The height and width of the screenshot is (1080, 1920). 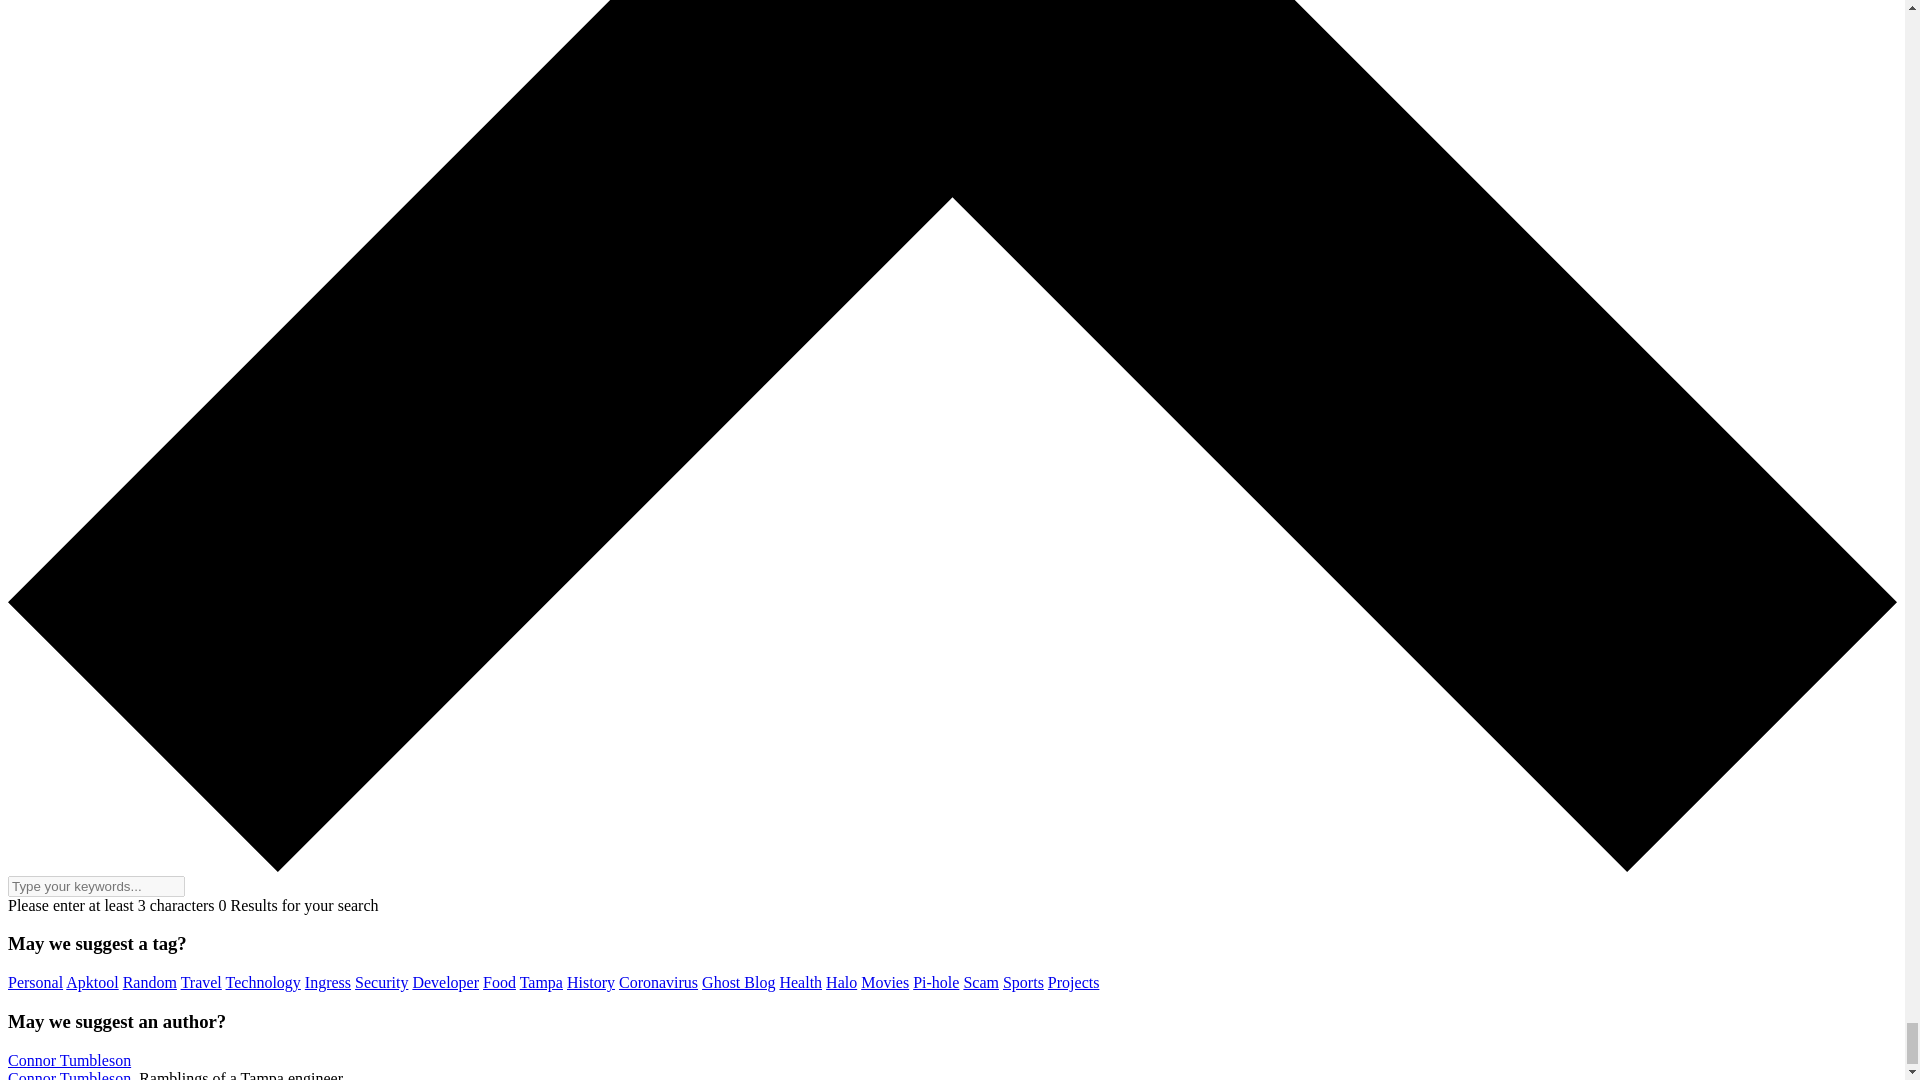 What do you see at coordinates (500, 982) in the screenshot?
I see `Food` at bounding box center [500, 982].